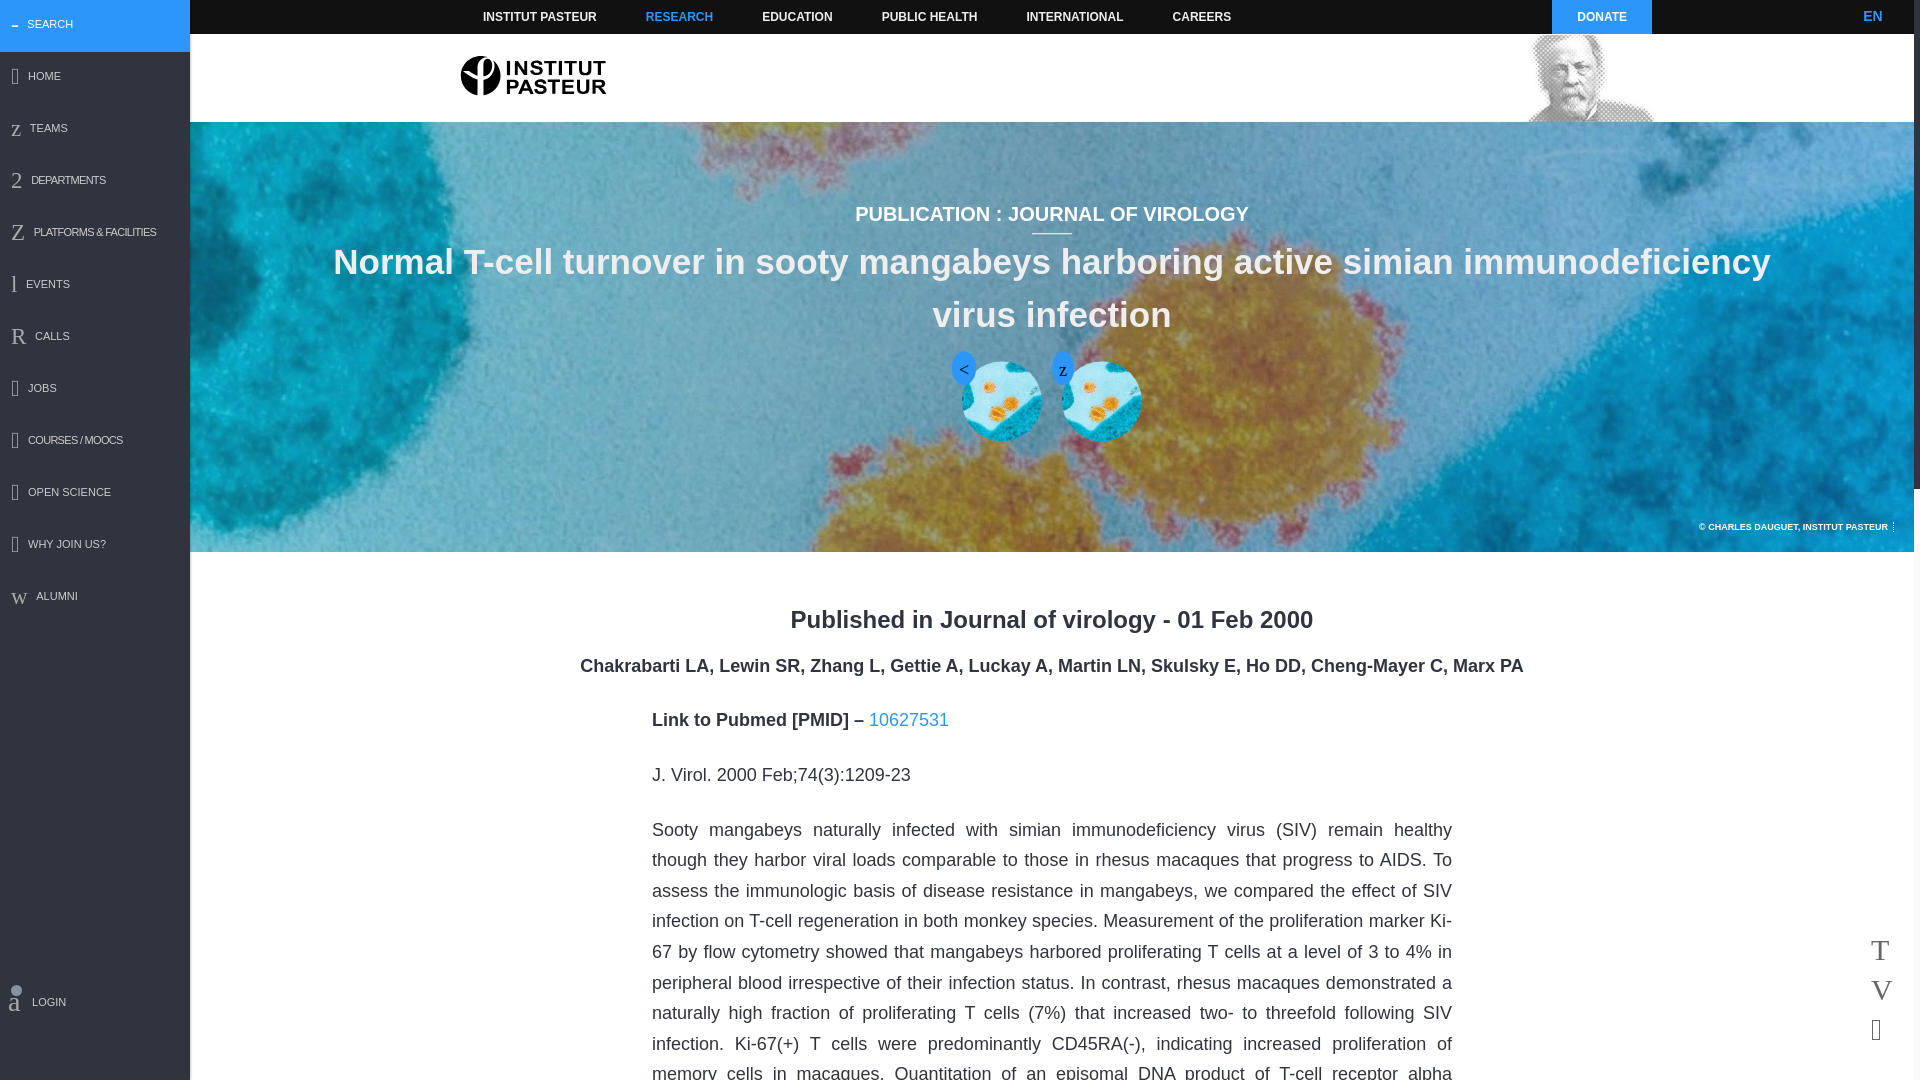  Describe the element at coordinates (95, 1005) in the screenshot. I see `LOGIN` at that location.